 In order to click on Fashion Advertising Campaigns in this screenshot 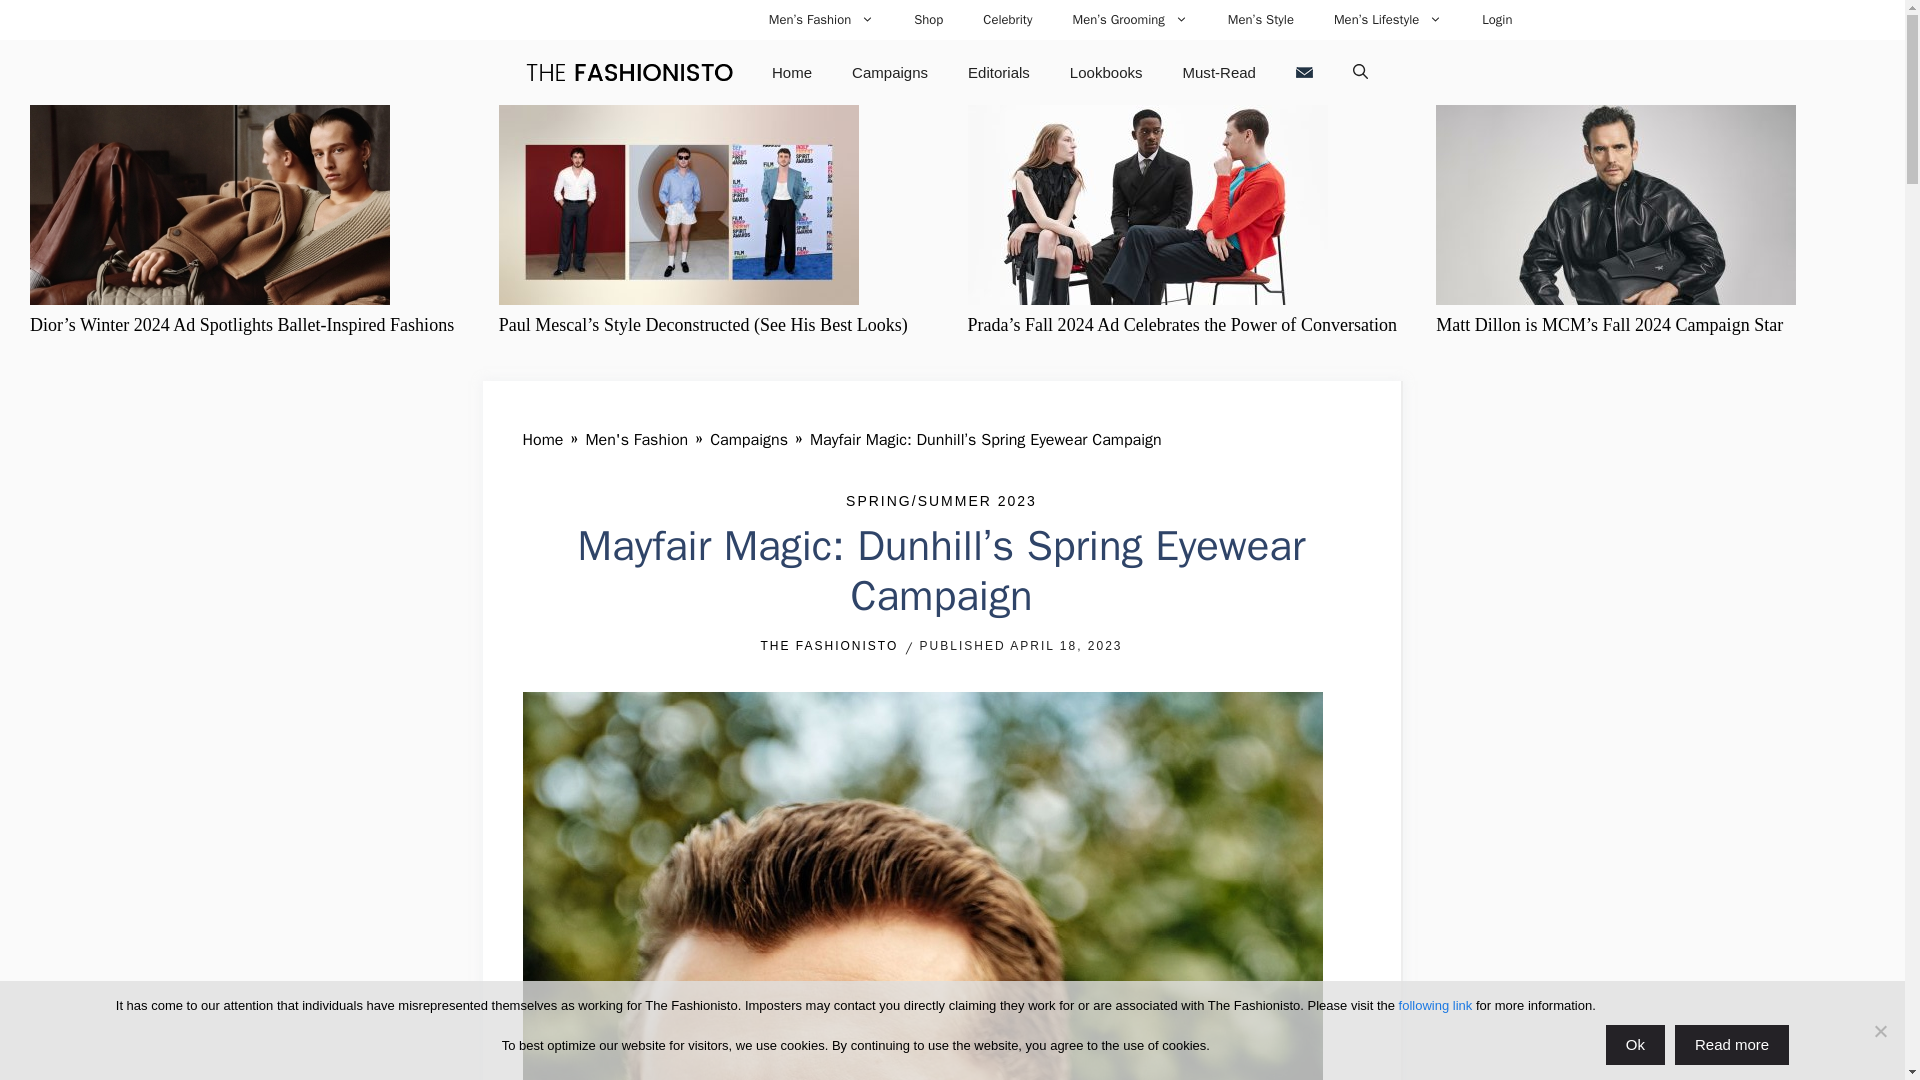, I will do `click(890, 72)`.